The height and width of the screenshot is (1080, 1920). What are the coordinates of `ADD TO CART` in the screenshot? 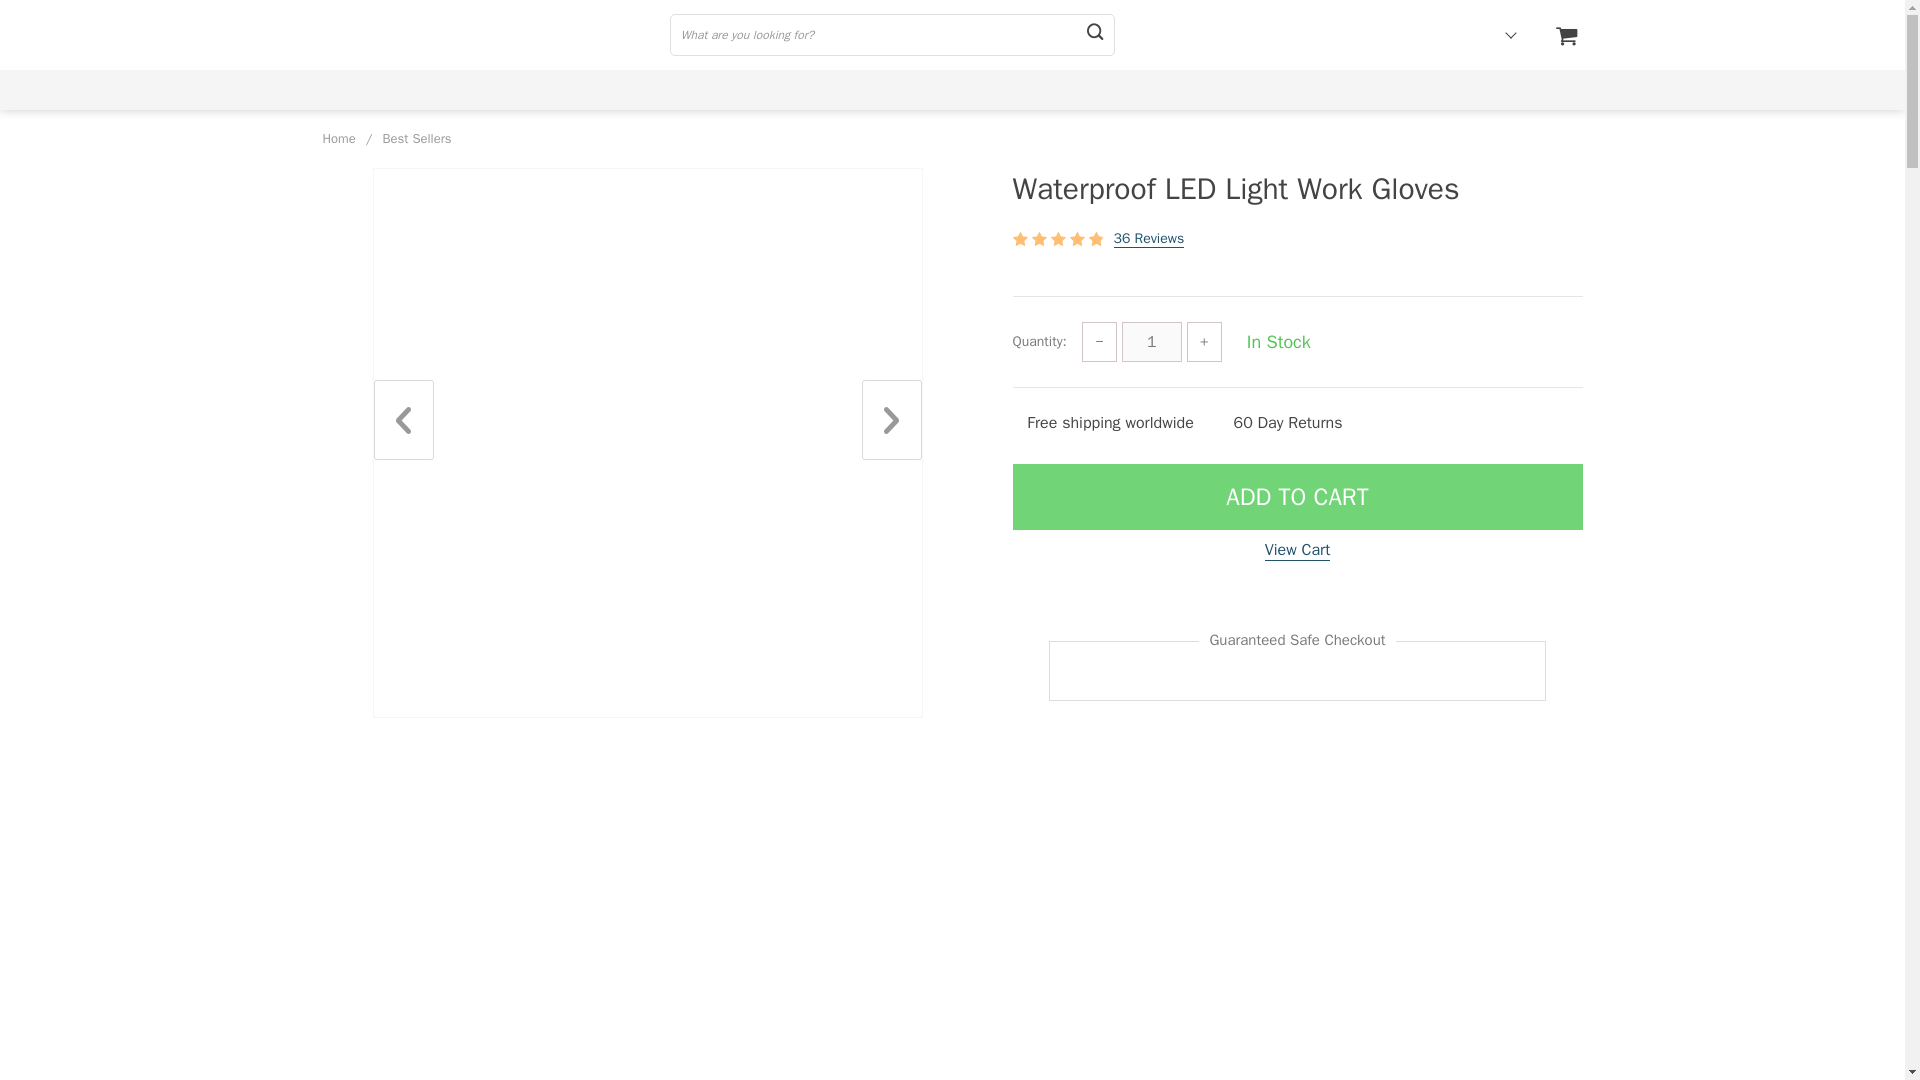 It's located at (1296, 497).